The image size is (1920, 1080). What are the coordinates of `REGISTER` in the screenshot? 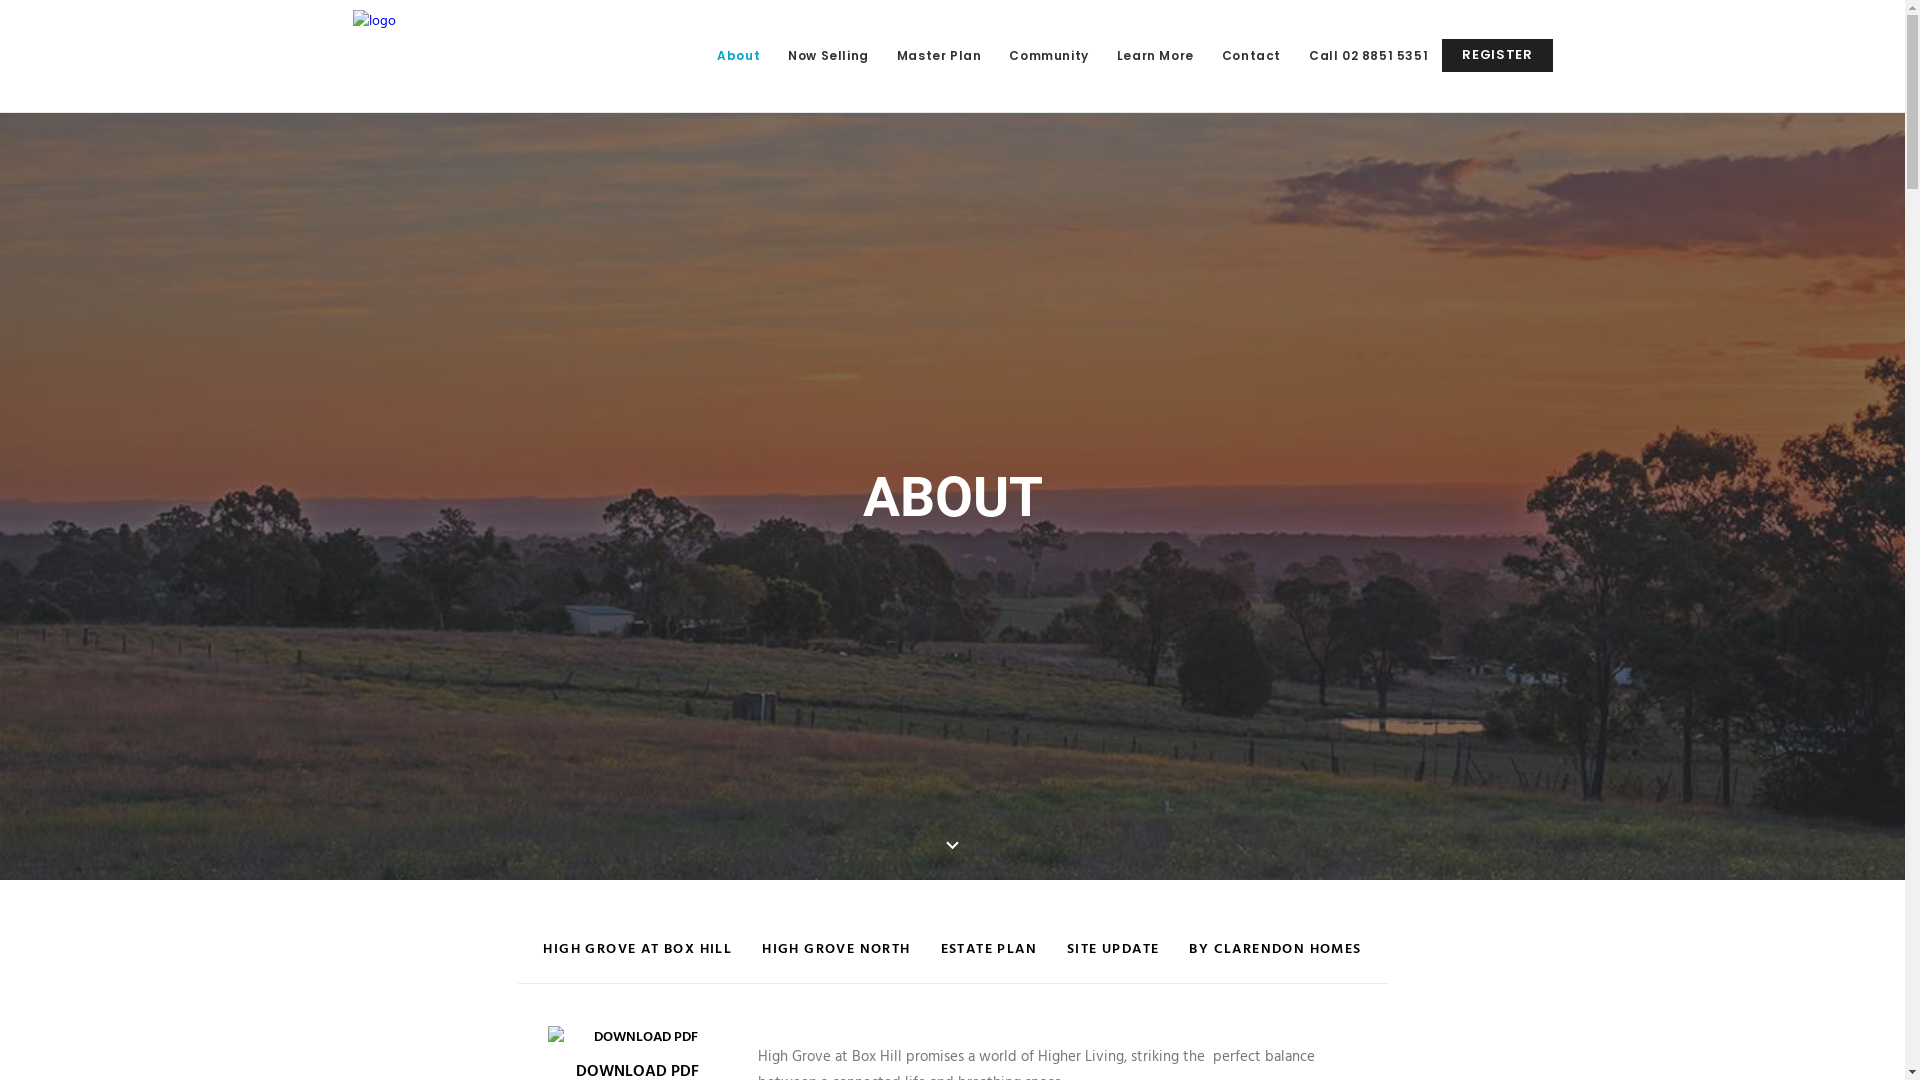 It's located at (1497, 55).